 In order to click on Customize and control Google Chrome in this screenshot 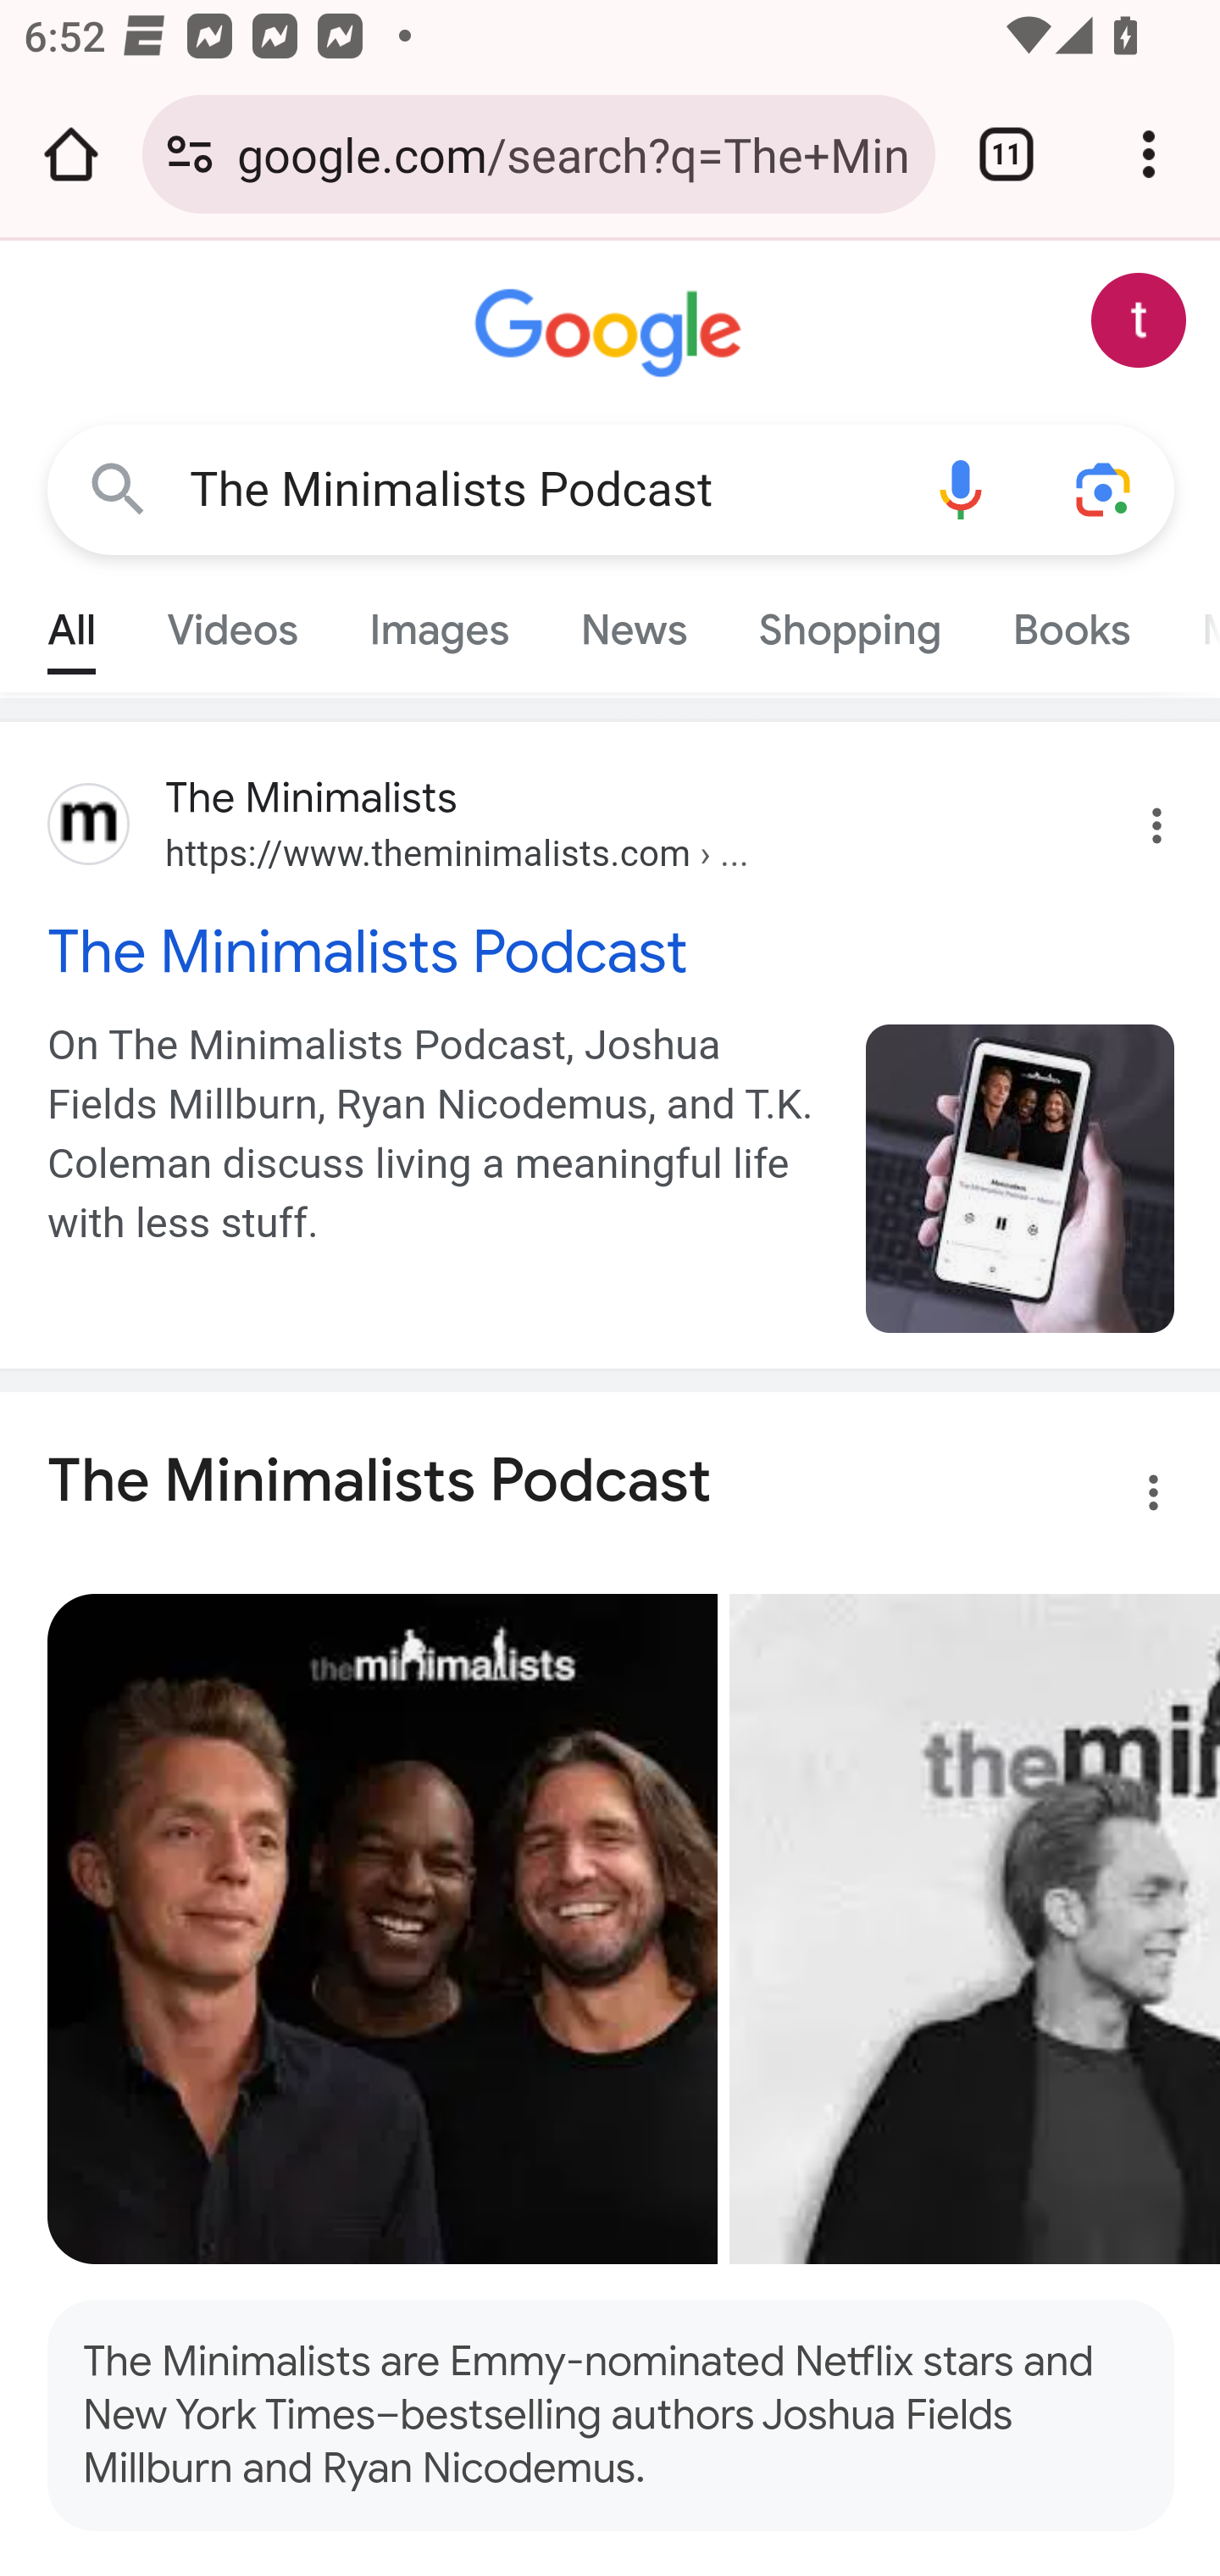, I will do `click(1149, 154)`.